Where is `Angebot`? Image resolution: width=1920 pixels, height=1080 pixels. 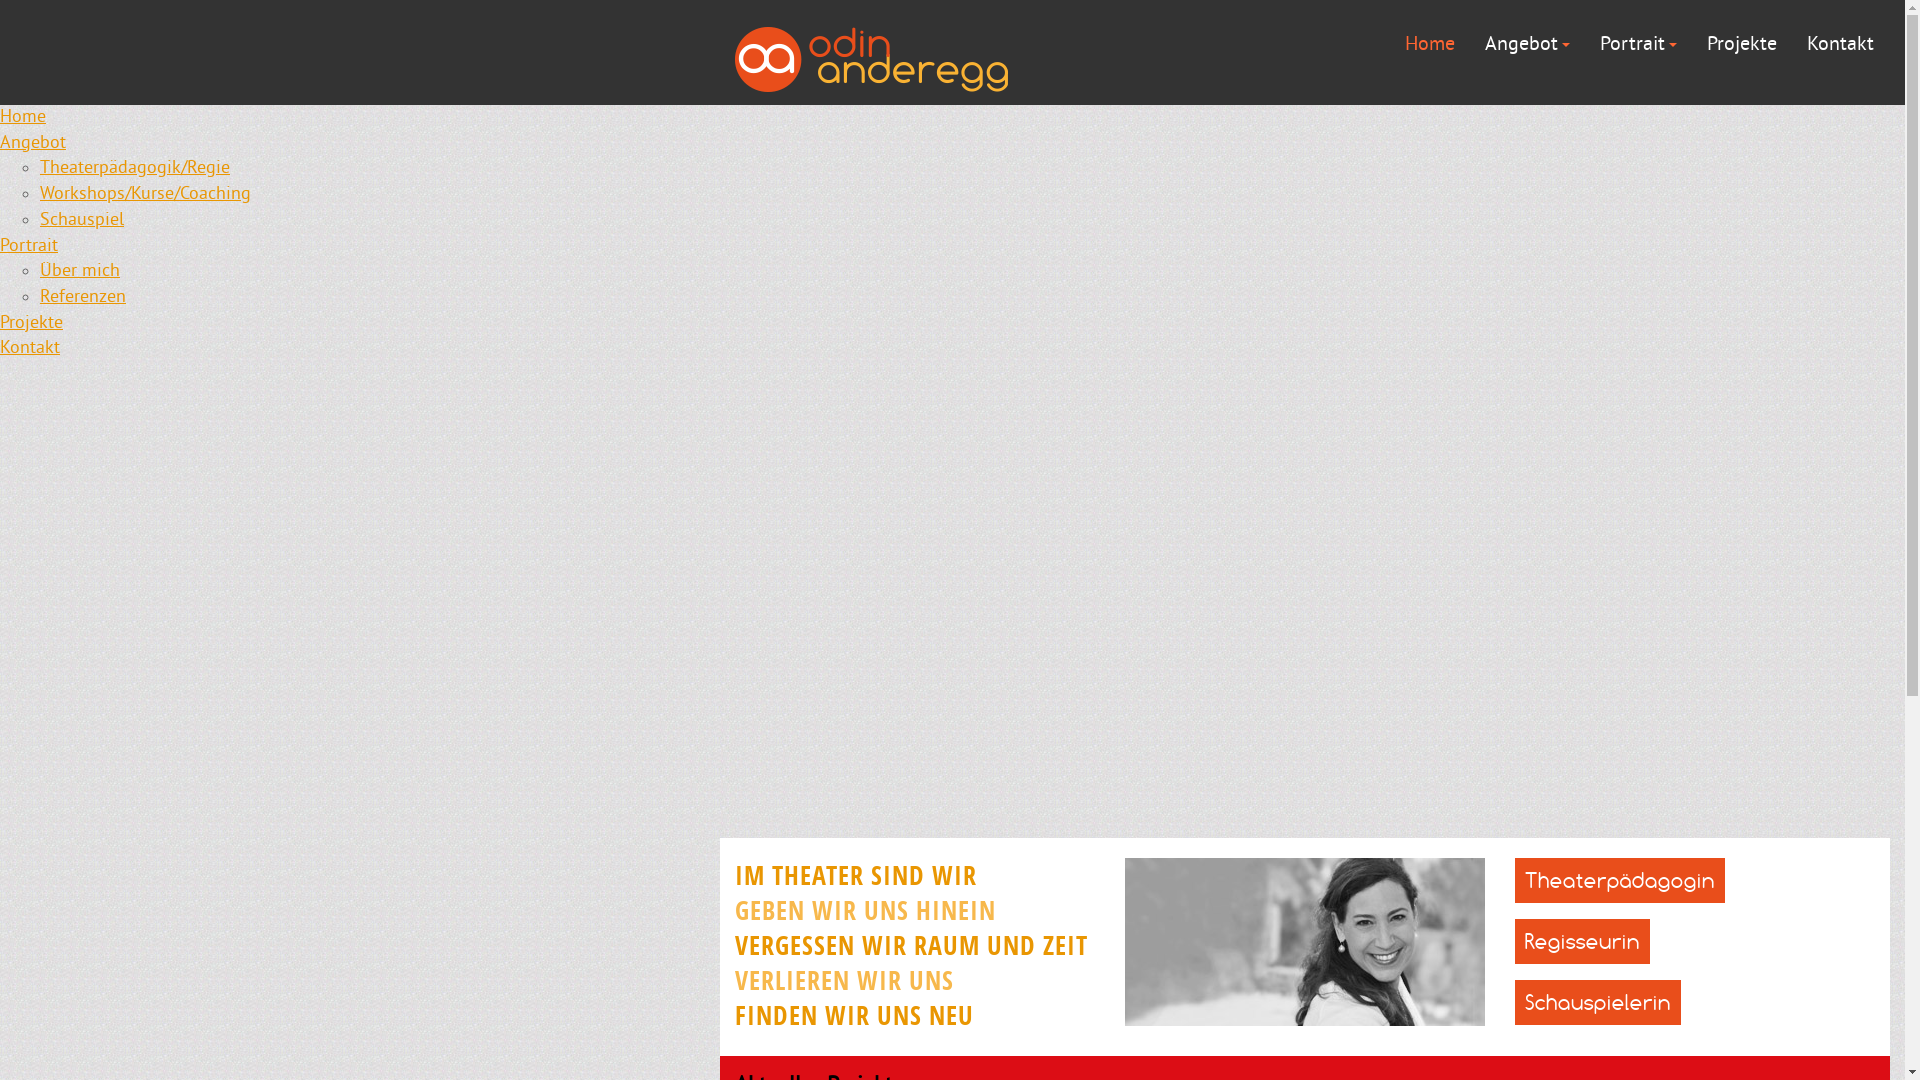 Angebot is located at coordinates (33, 144).